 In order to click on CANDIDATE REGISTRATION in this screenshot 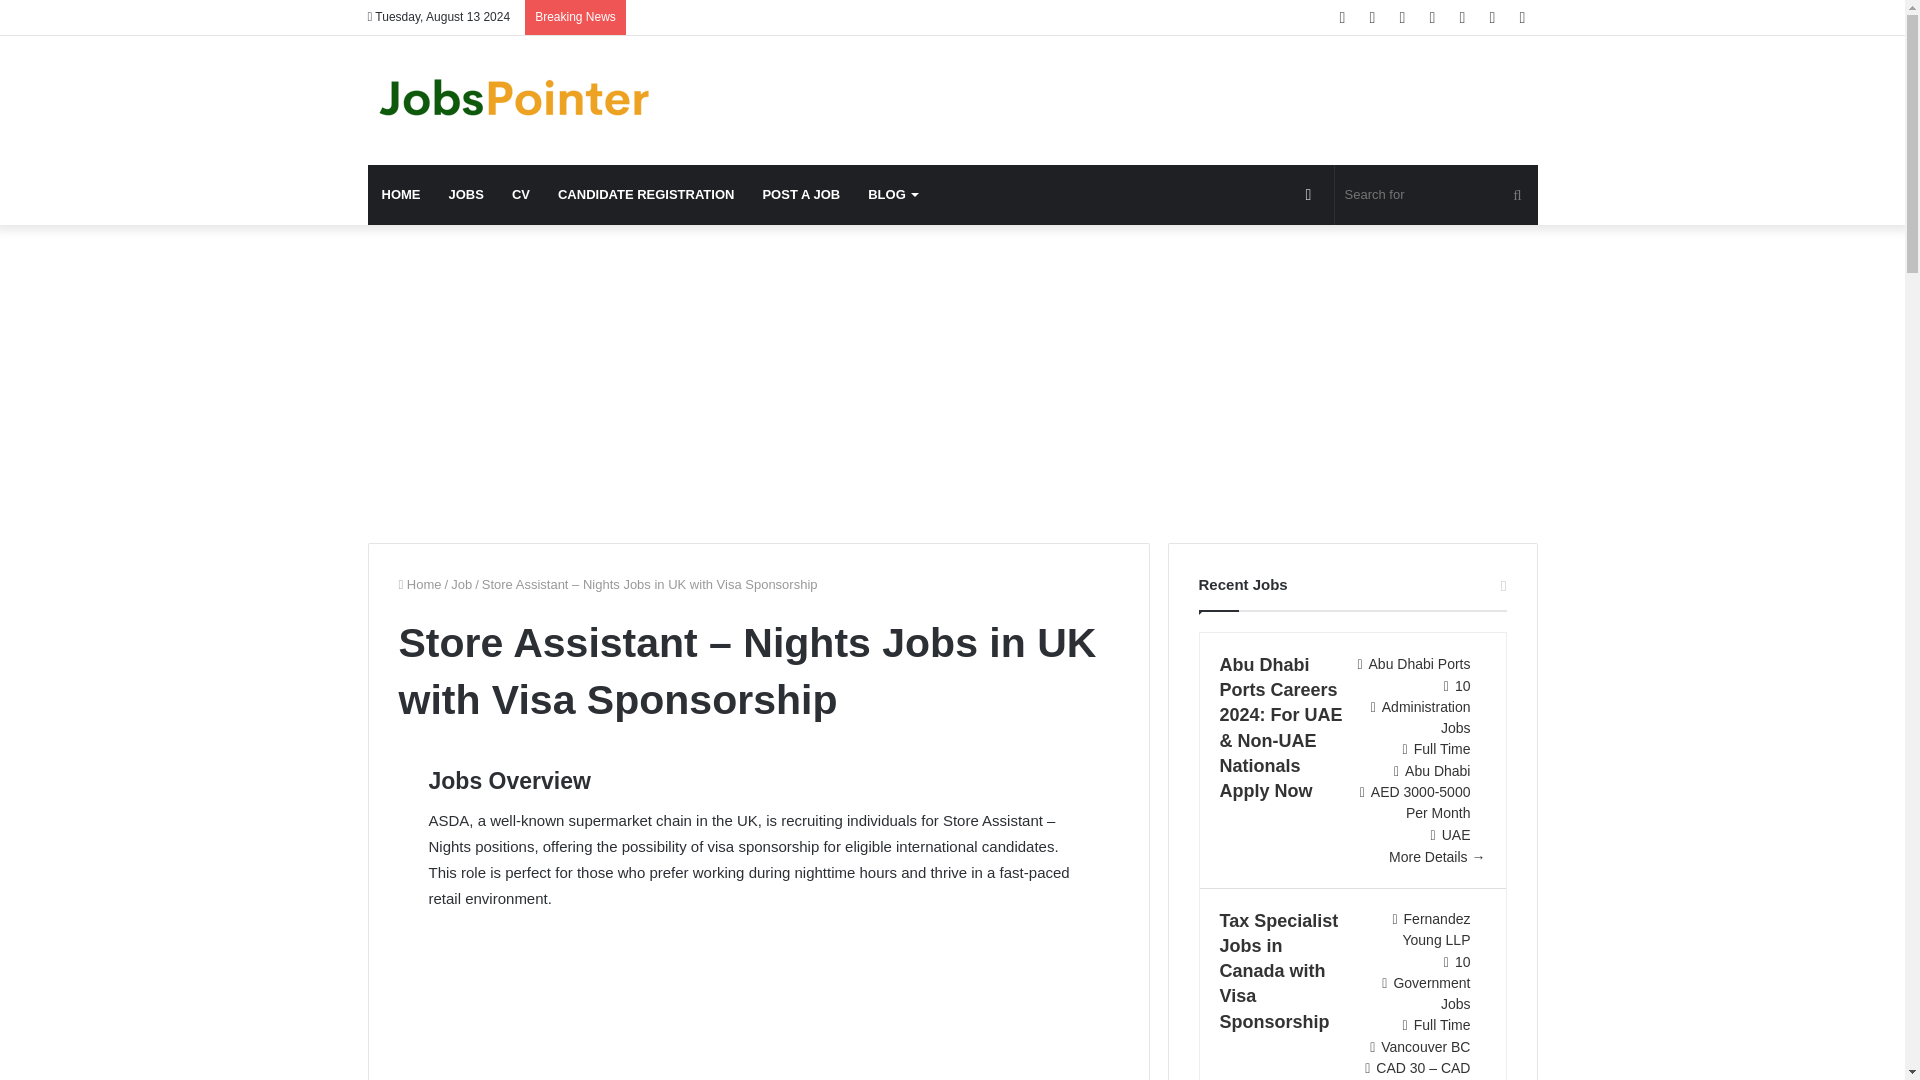, I will do `click(646, 194)`.